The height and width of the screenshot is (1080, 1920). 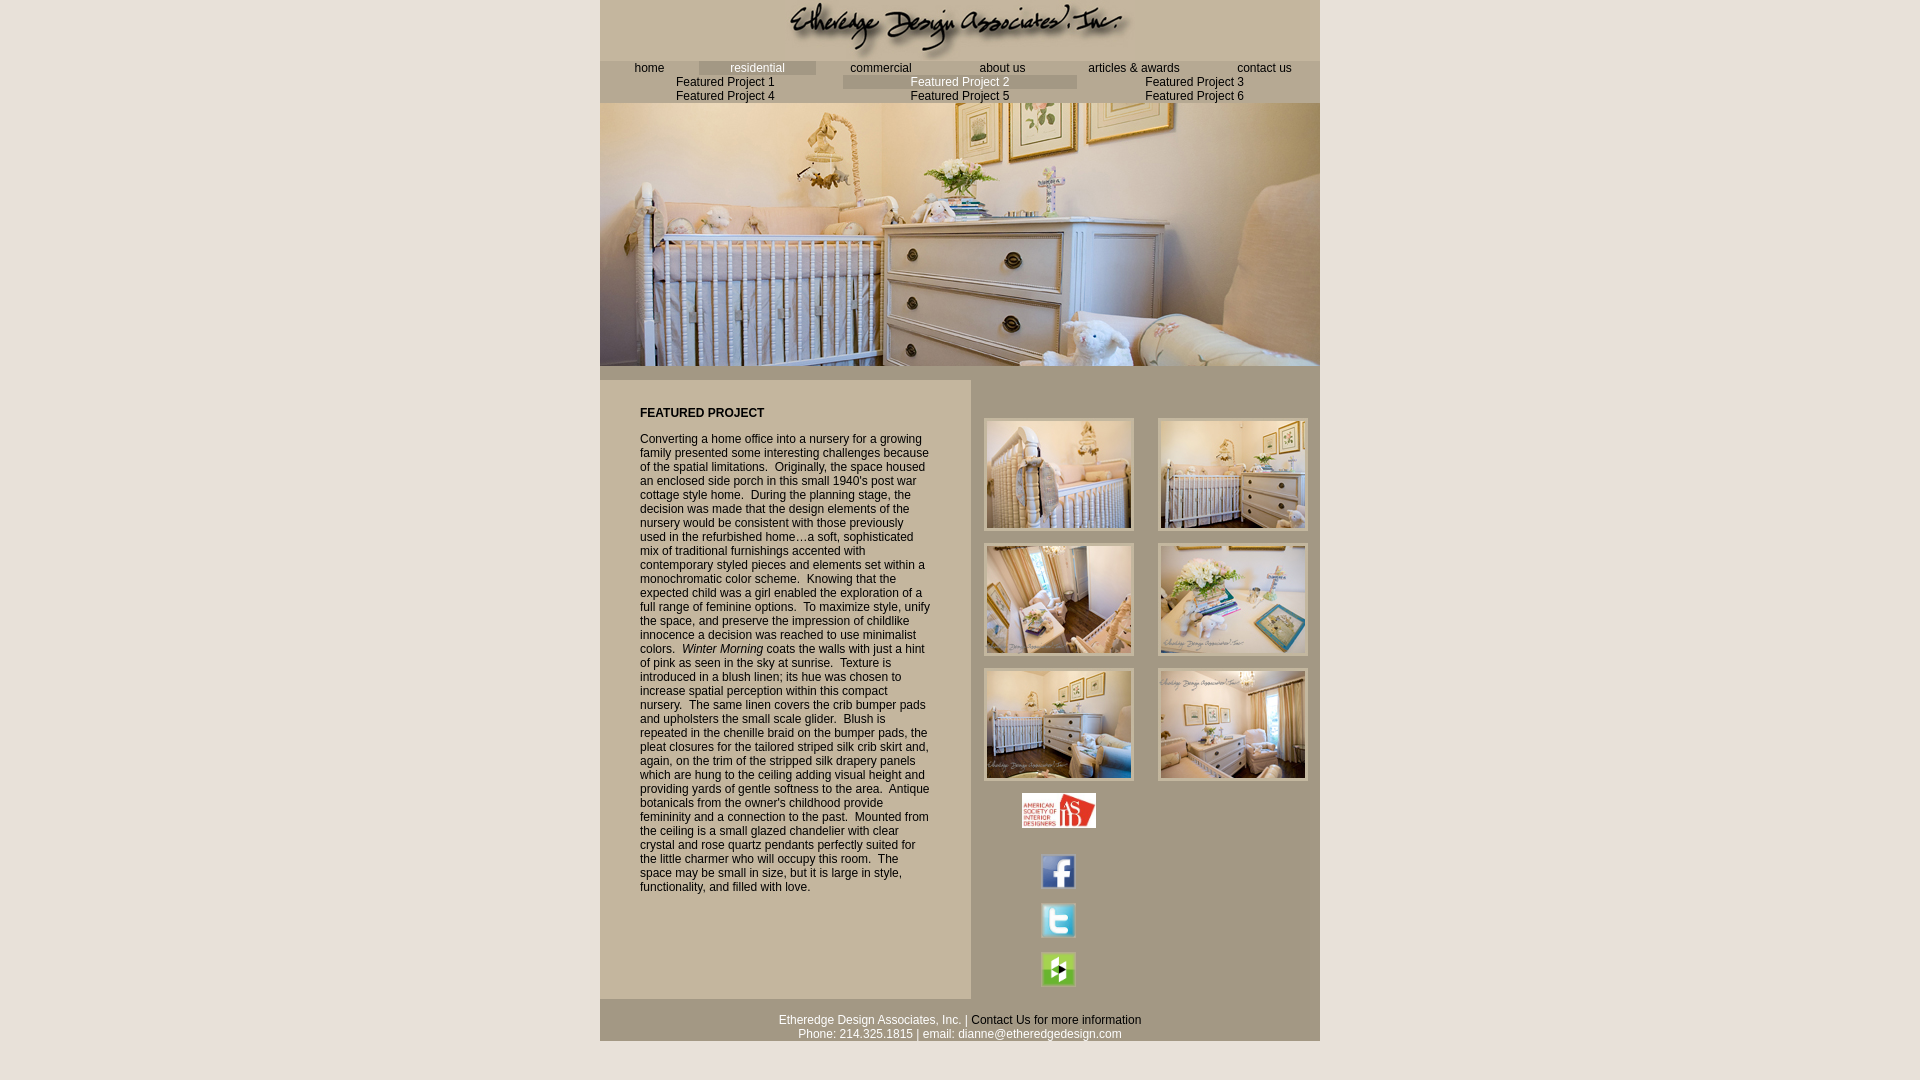 What do you see at coordinates (725, 81) in the screenshot?
I see `Featured Project 1` at bounding box center [725, 81].